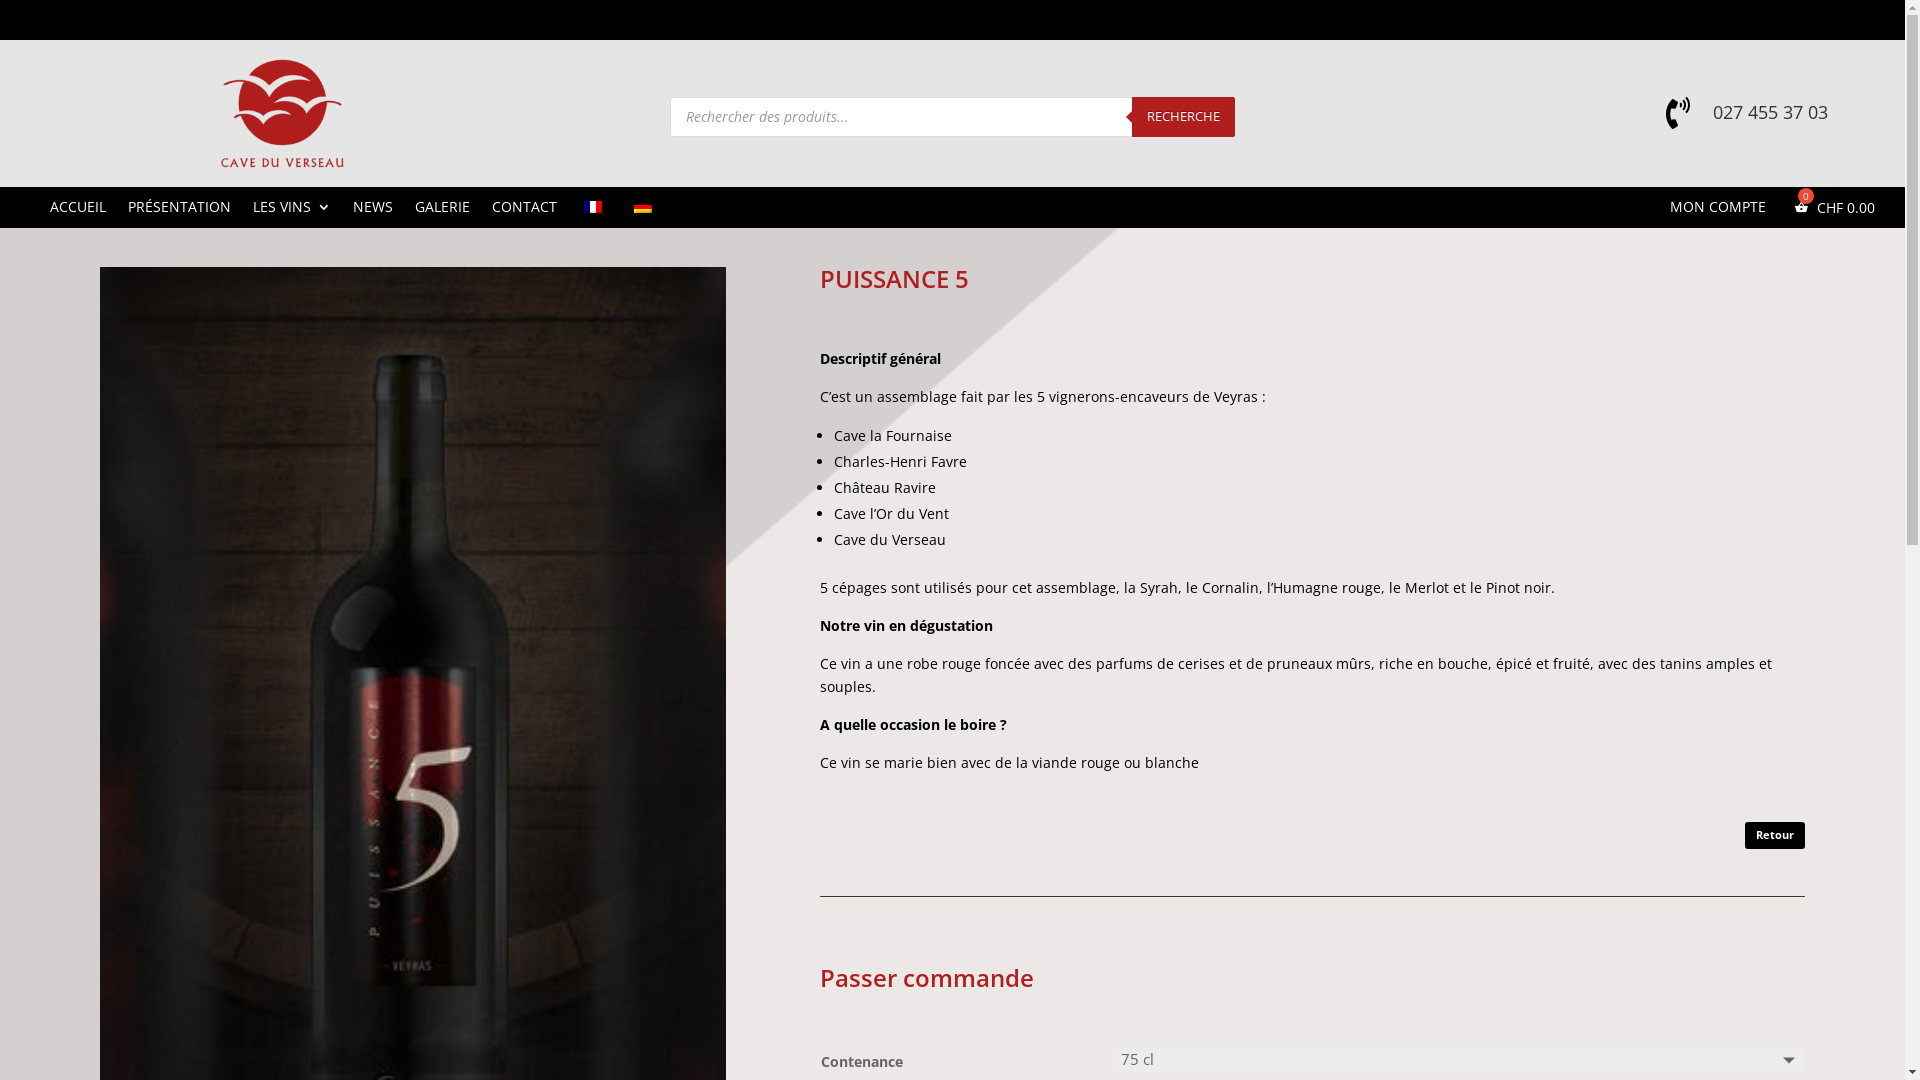 The height and width of the screenshot is (1080, 1920). What do you see at coordinates (442, 211) in the screenshot?
I see `GALERIE` at bounding box center [442, 211].